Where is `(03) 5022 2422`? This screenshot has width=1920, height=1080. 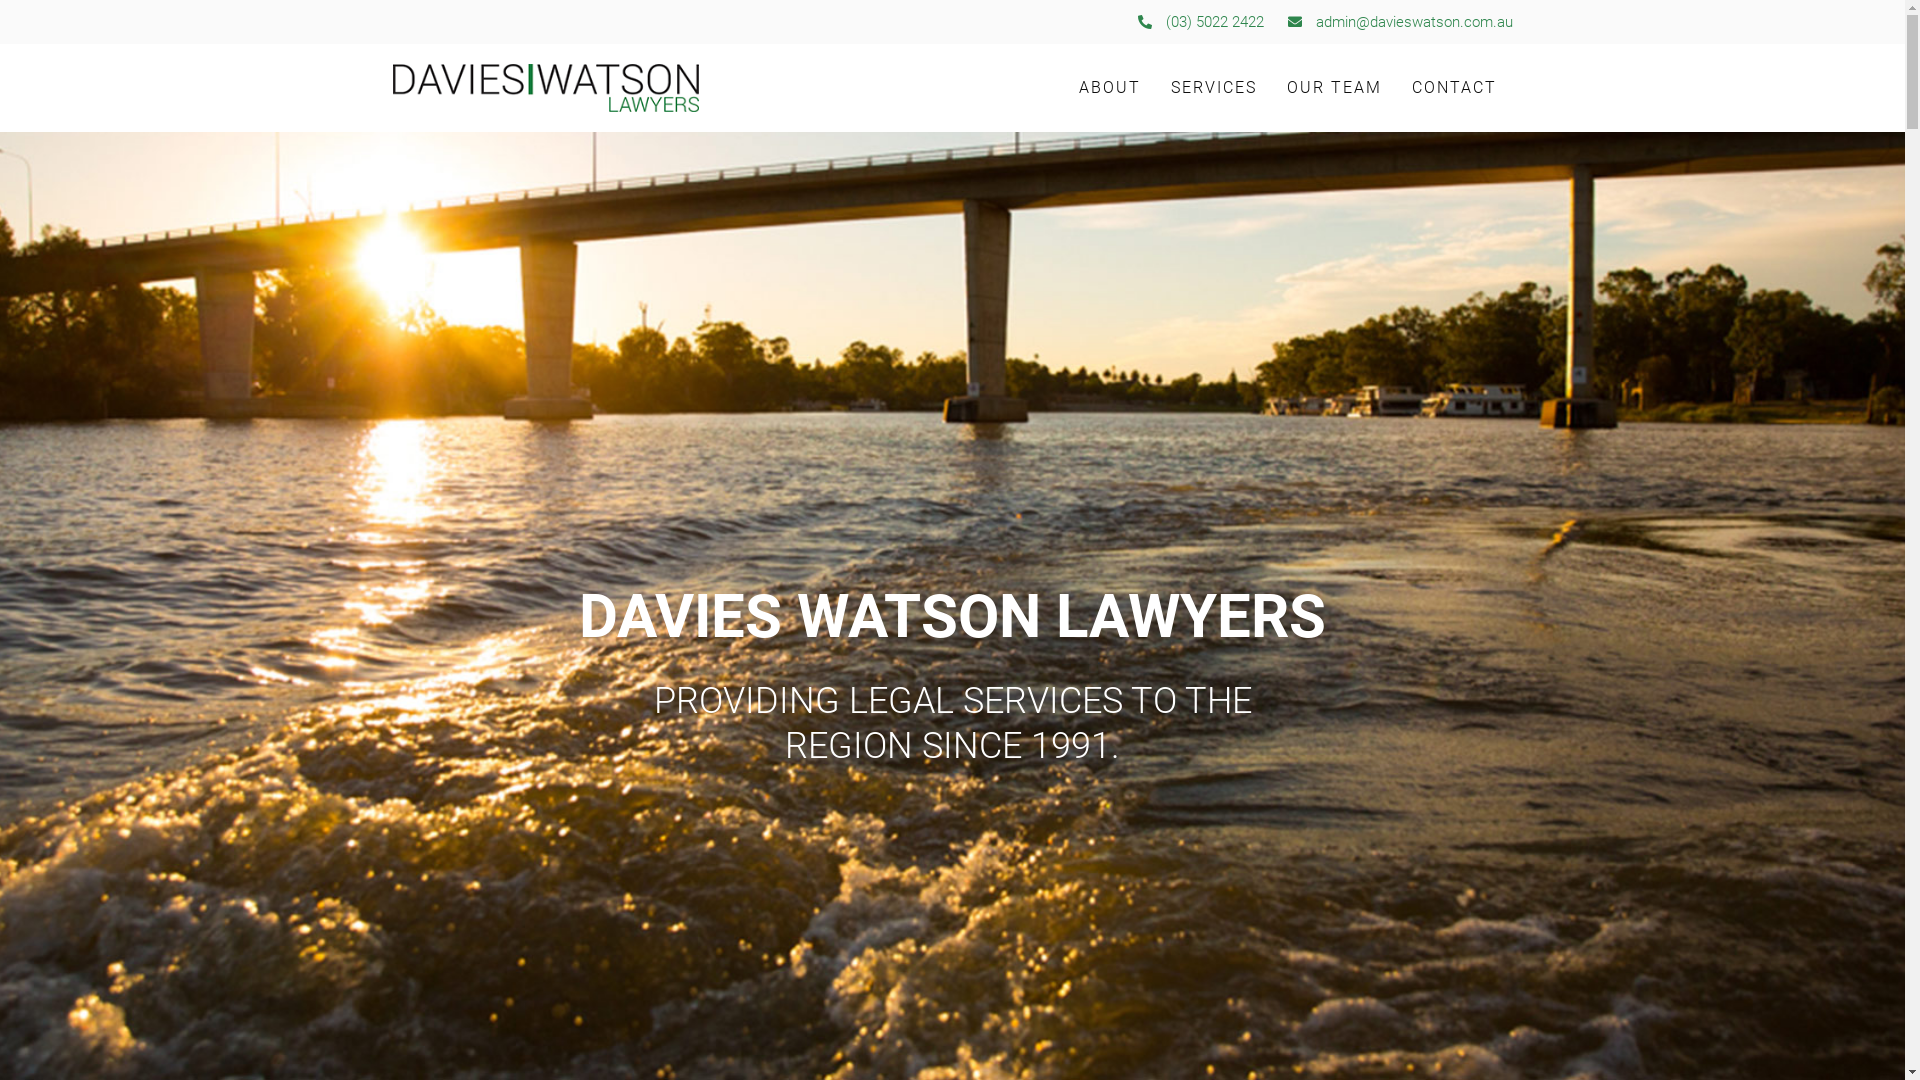
(03) 5022 2422 is located at coordinates (1199, 22).